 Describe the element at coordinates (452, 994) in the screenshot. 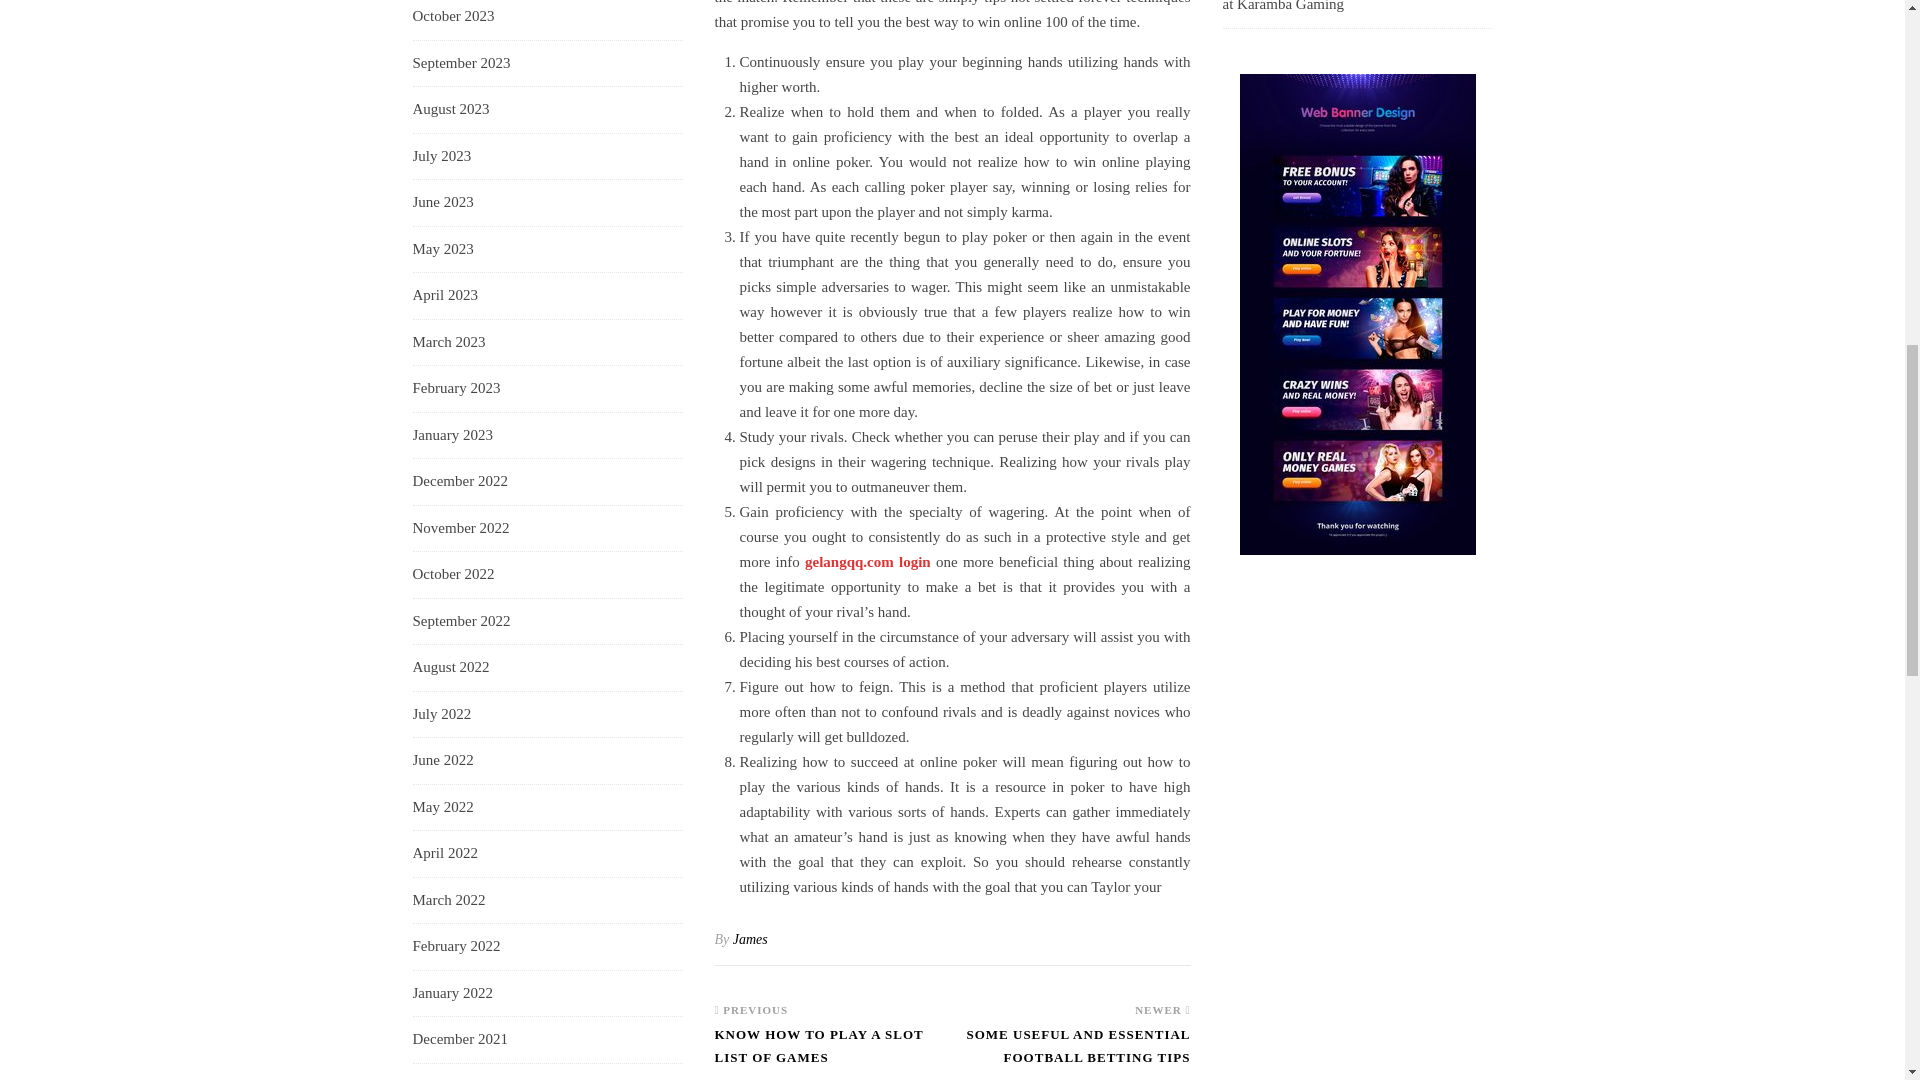

I see `January 2022` at that location.